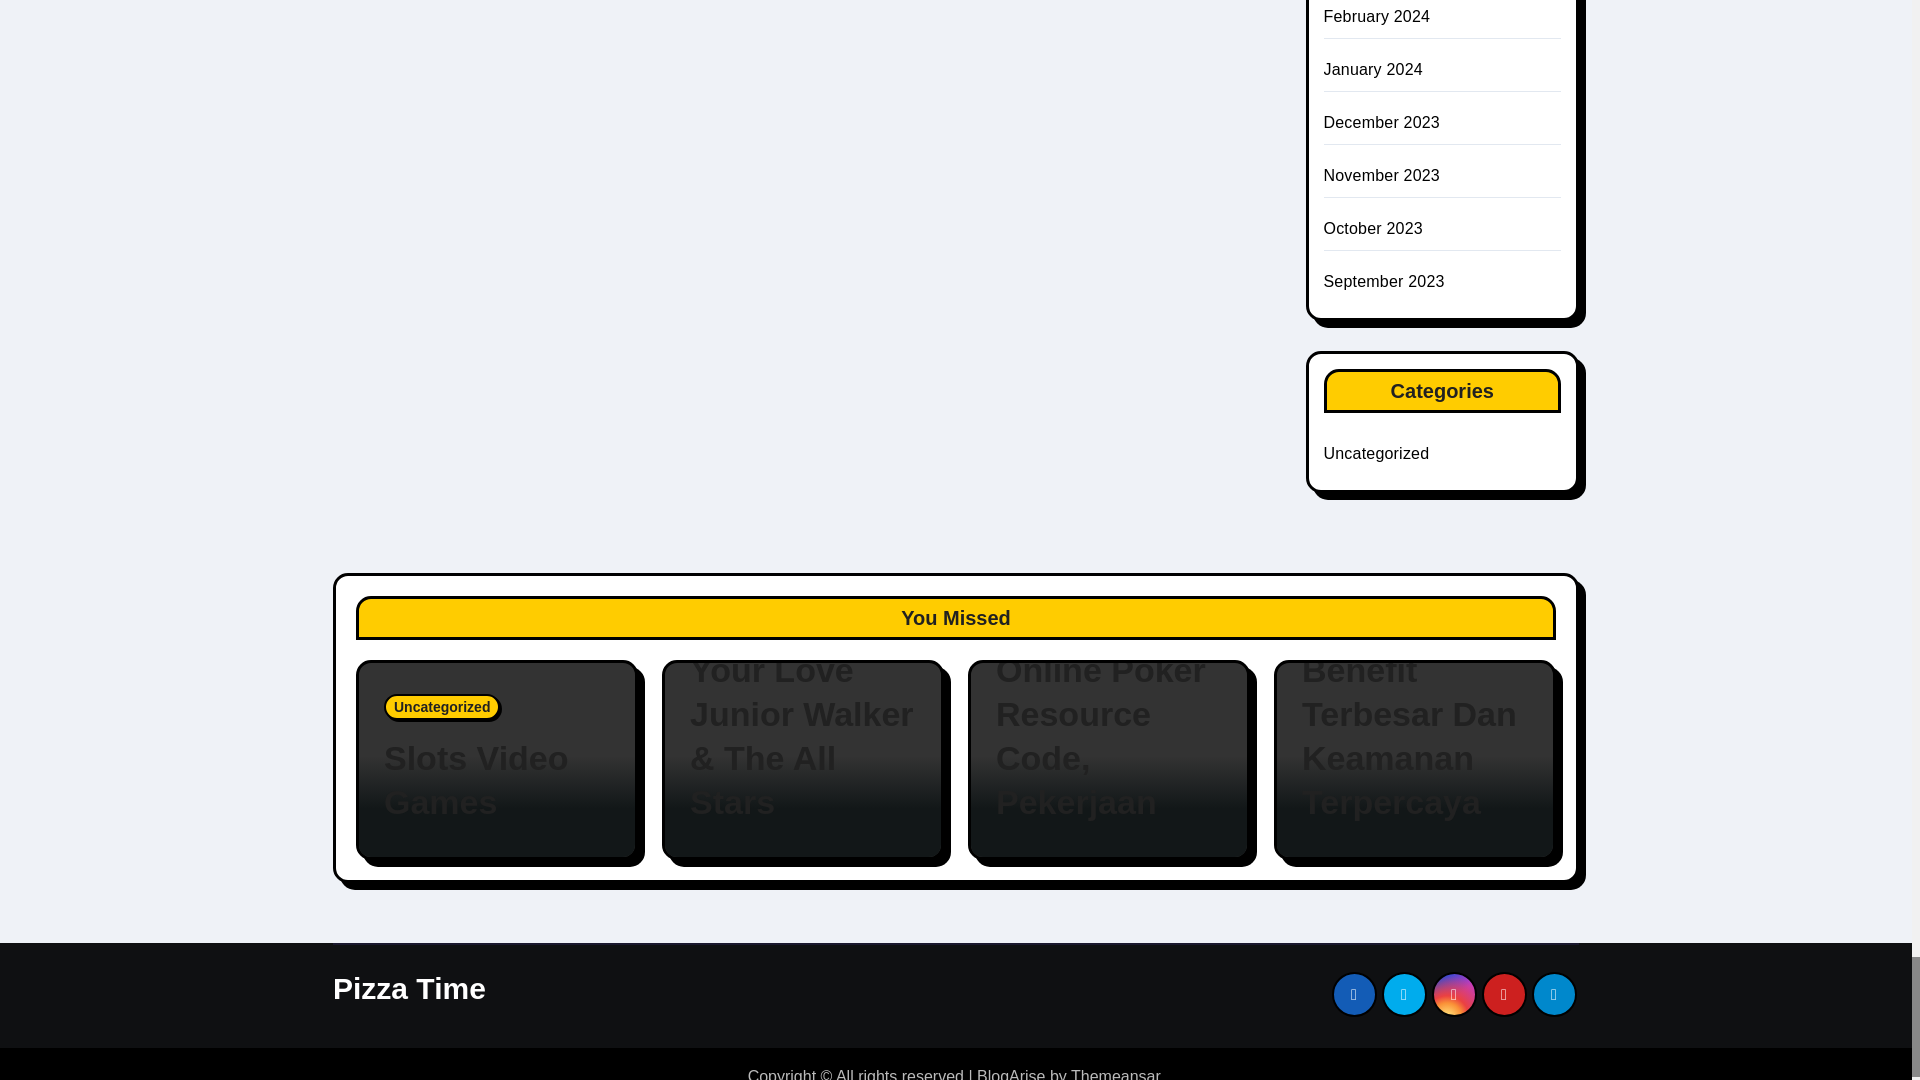  Describe the element at coordinates (497, 780) in the screenshot. I see `Permalink to: Slots Video Games` at that location.